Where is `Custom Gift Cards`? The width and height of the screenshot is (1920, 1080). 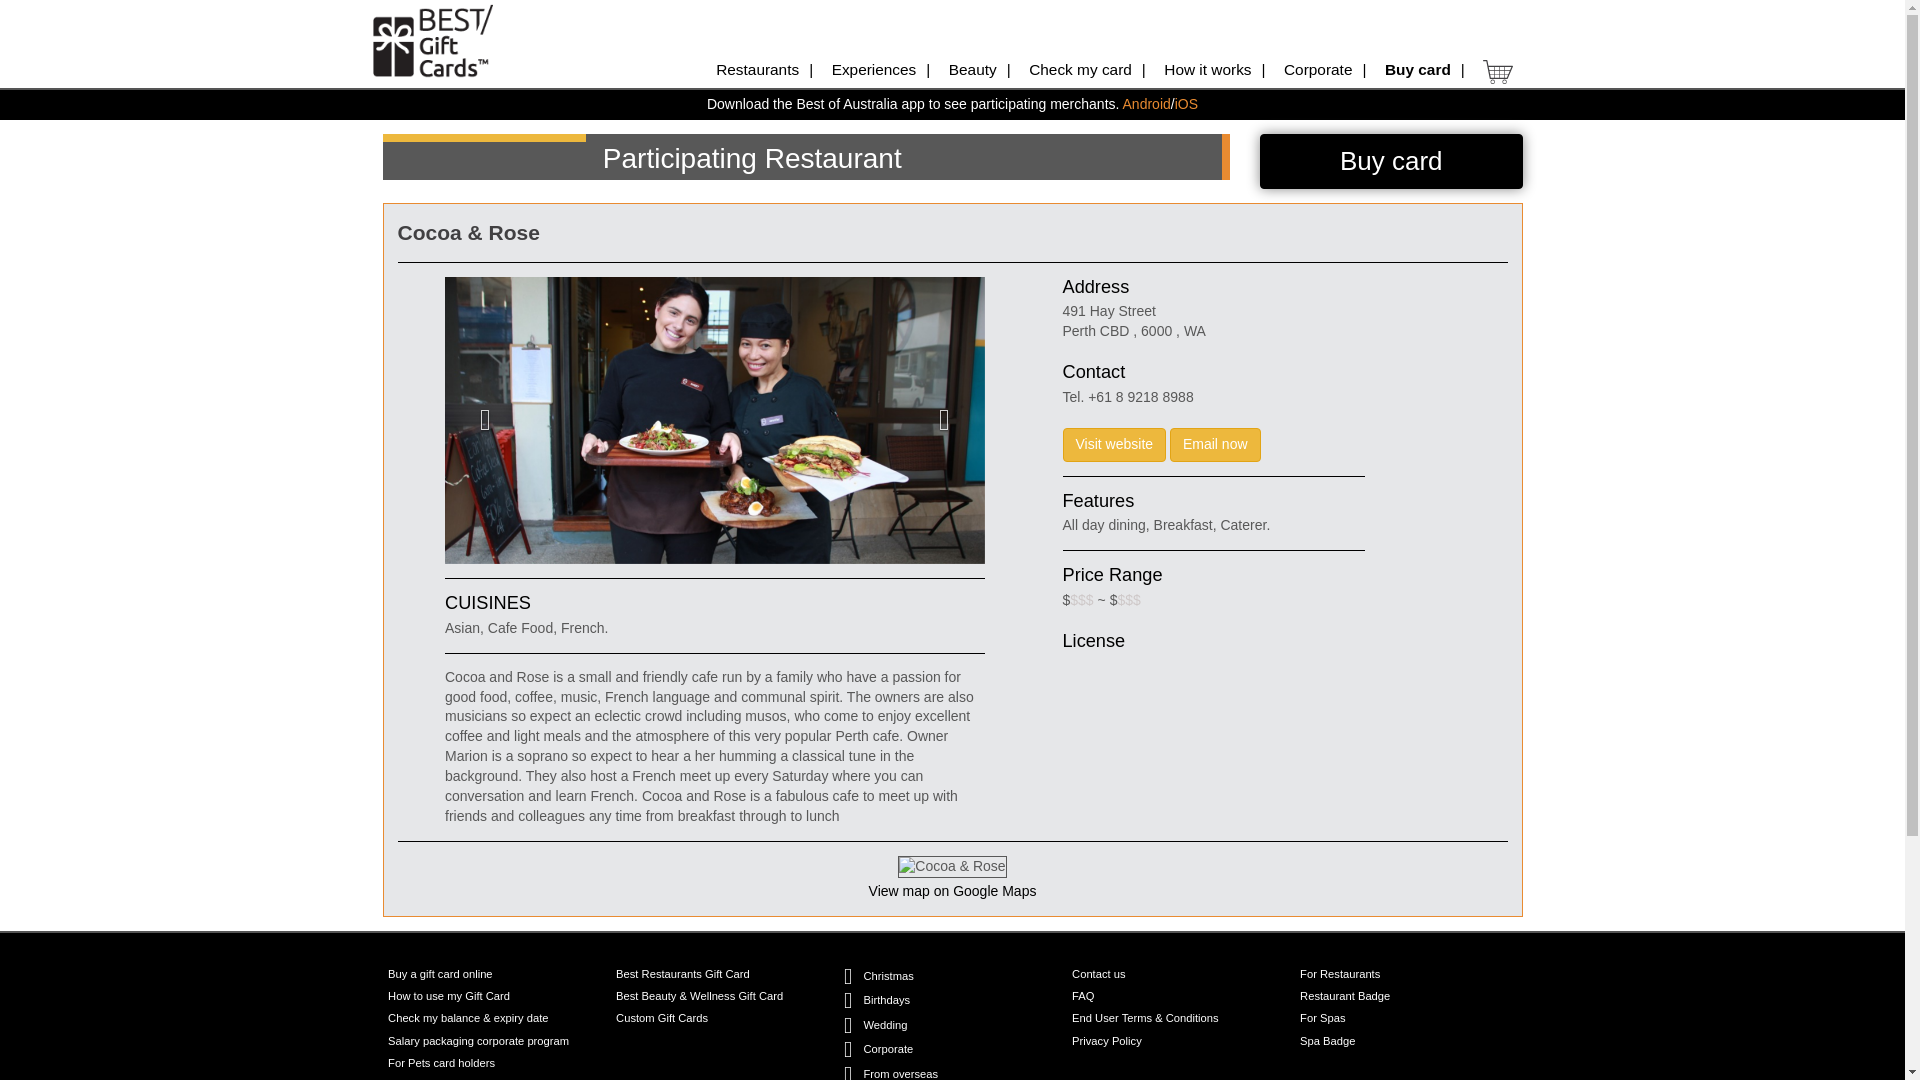
Custom Gift Cards is located at coordinates (662, 1018).